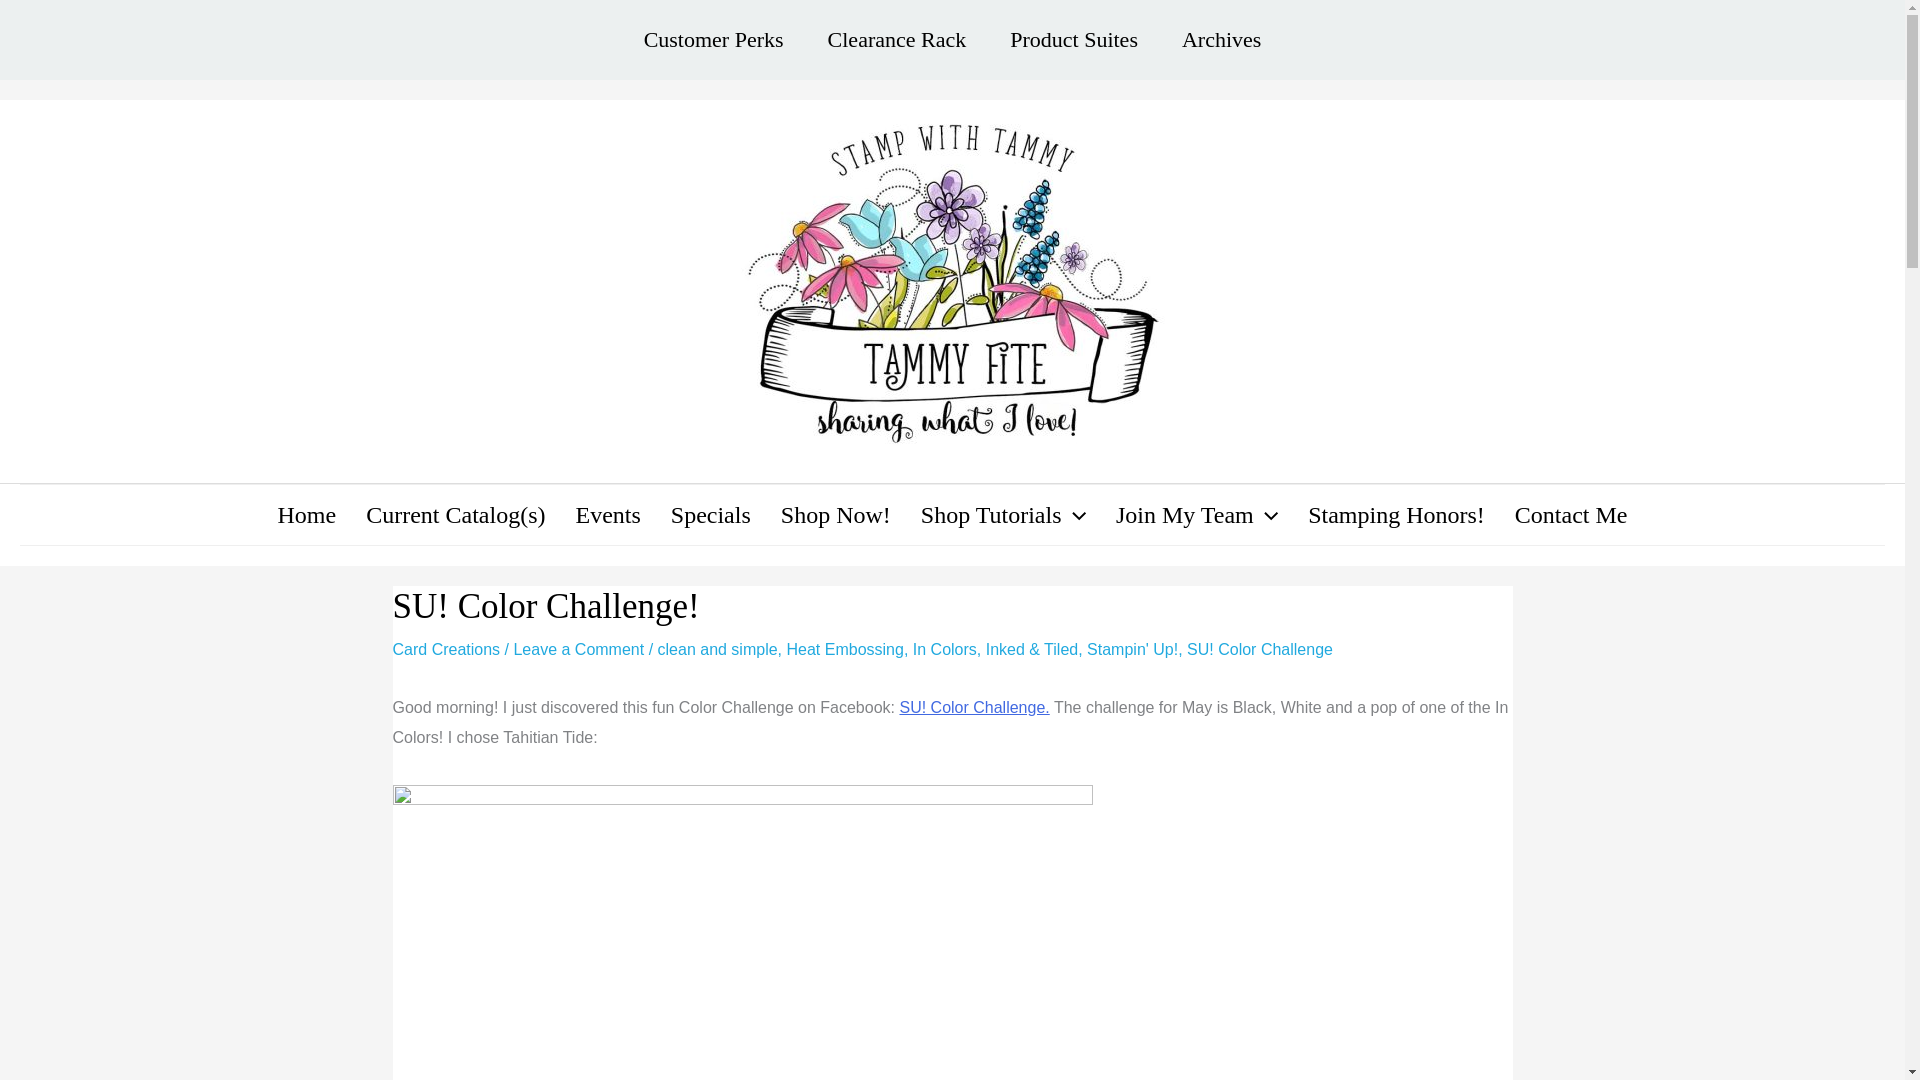  Describe the element at coordinates (711, 514) in the screenshot. I see `Specials` at that location.